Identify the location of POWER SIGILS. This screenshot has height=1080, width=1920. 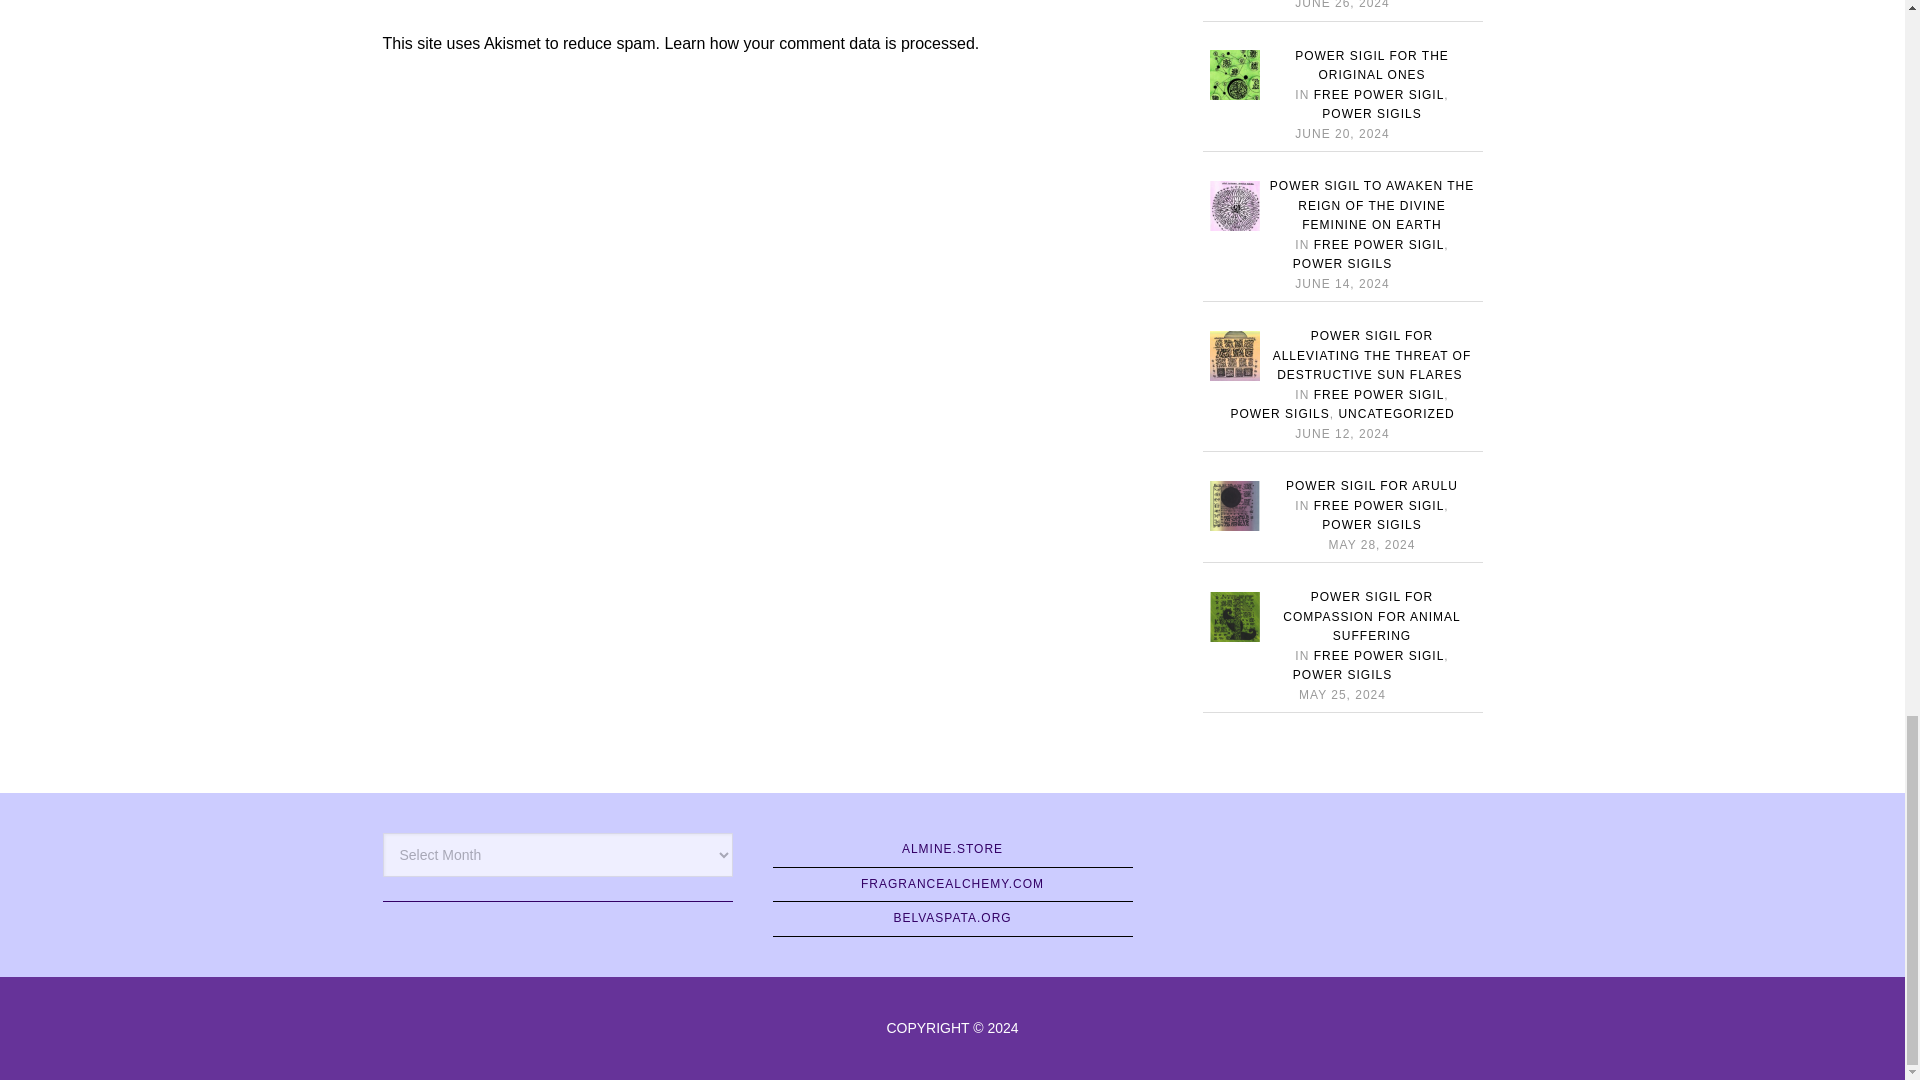
(1371, 113).